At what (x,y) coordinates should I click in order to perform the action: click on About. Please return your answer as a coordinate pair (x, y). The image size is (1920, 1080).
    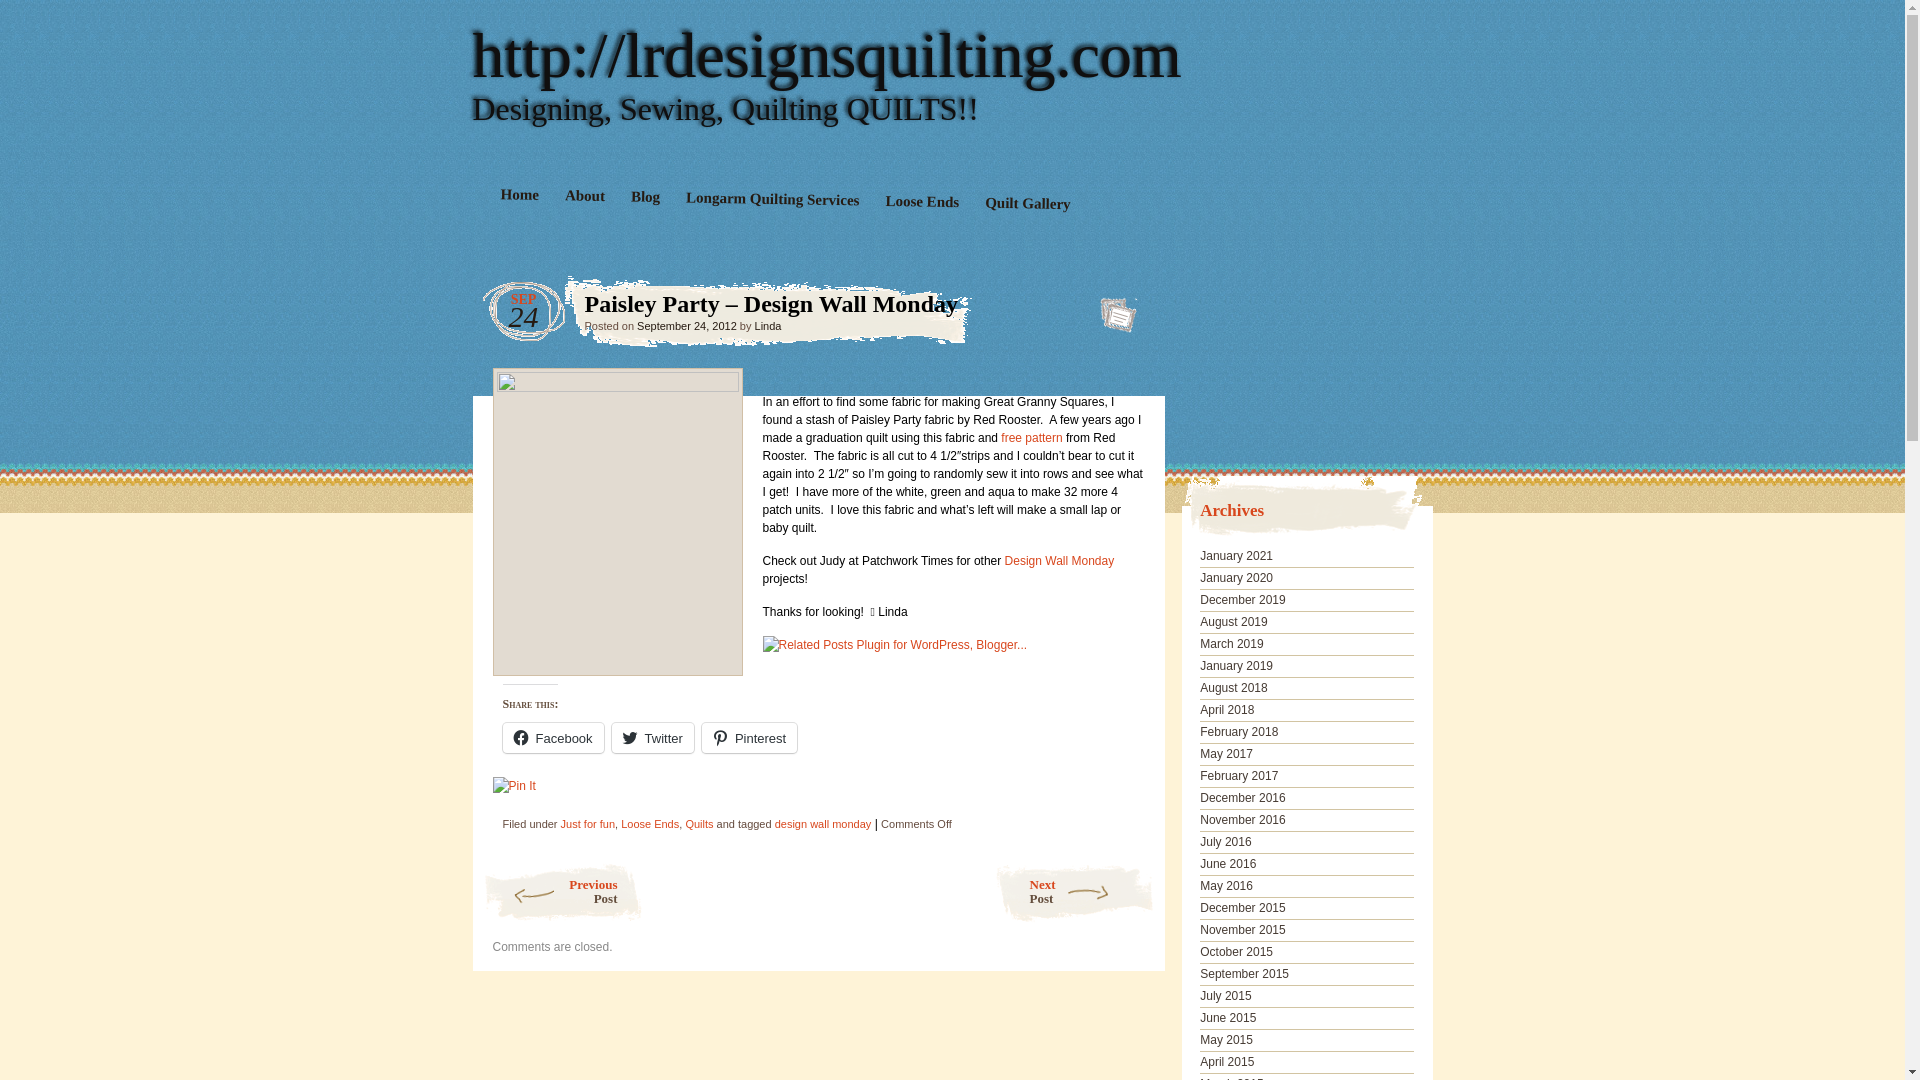
    Looking at the image, I should click on (584, 197).